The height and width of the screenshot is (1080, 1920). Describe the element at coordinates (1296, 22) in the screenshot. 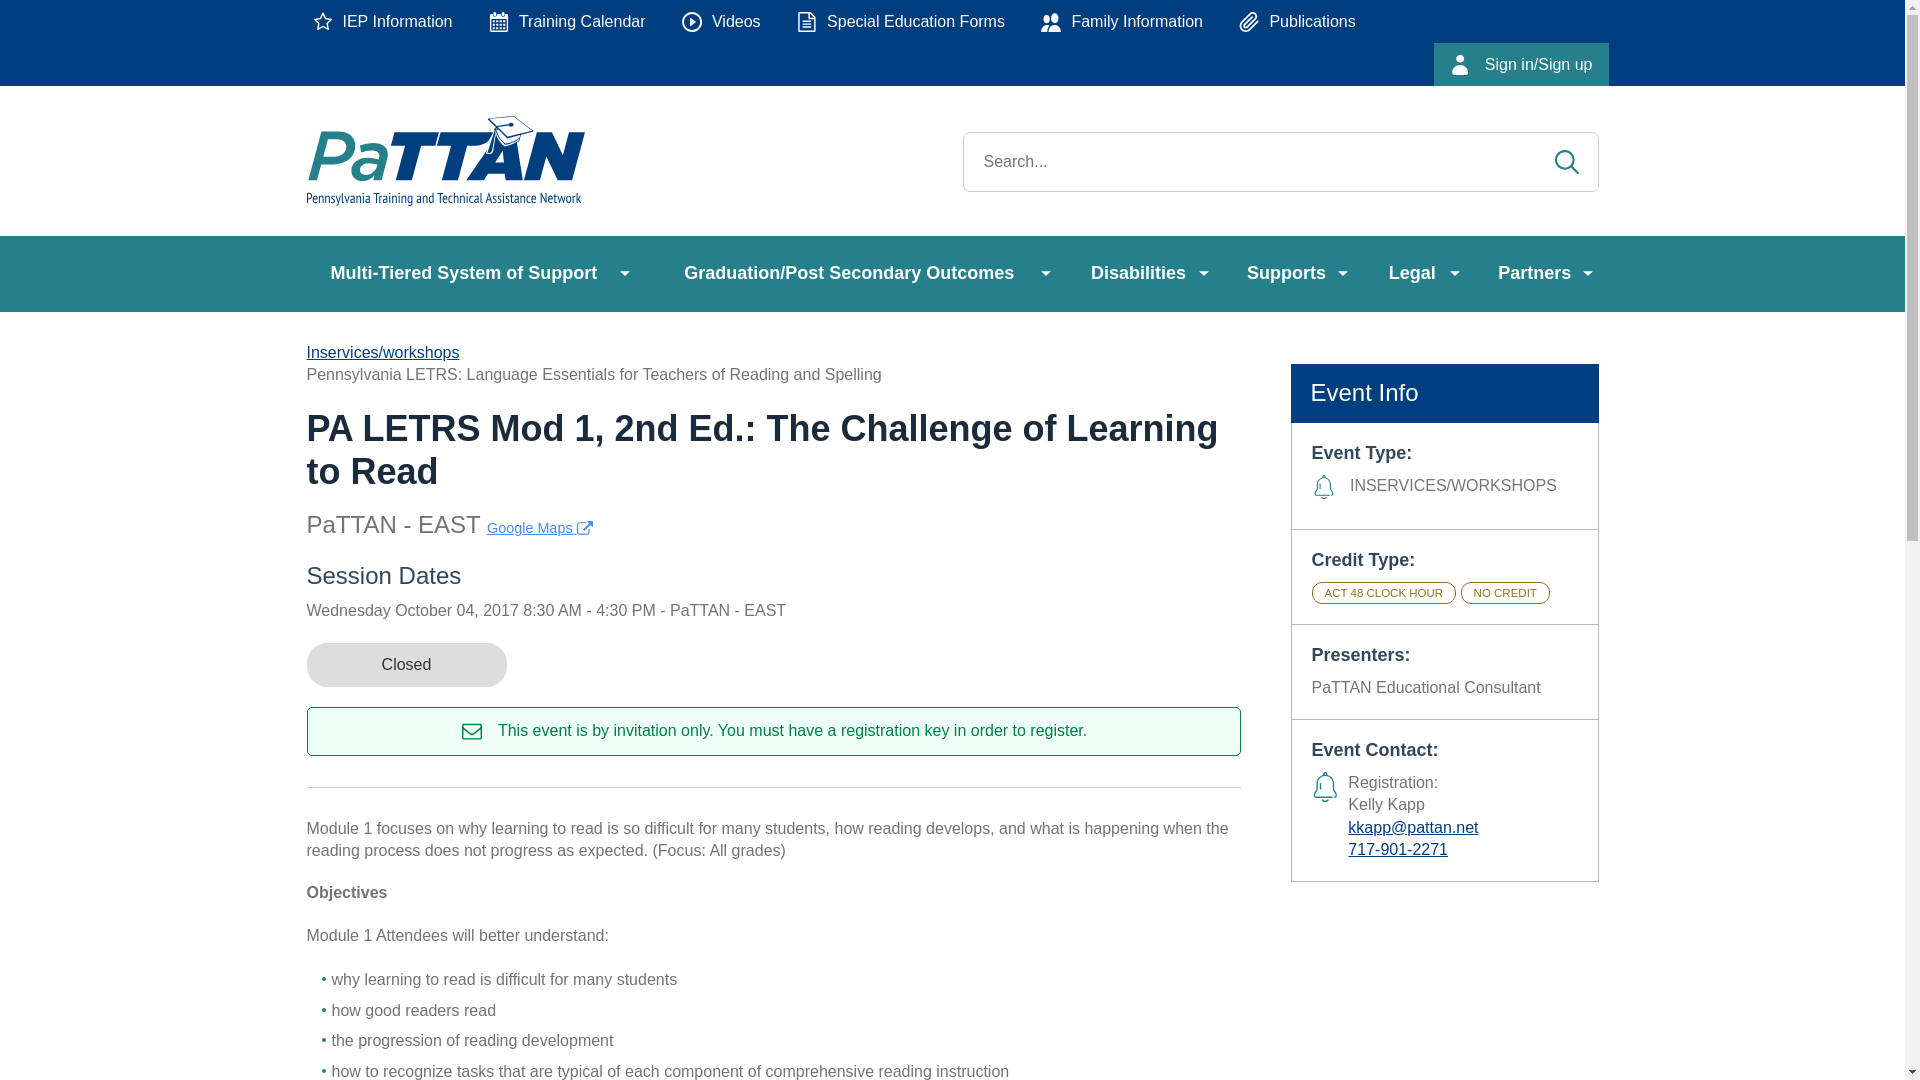

I see `Publications` at that location.